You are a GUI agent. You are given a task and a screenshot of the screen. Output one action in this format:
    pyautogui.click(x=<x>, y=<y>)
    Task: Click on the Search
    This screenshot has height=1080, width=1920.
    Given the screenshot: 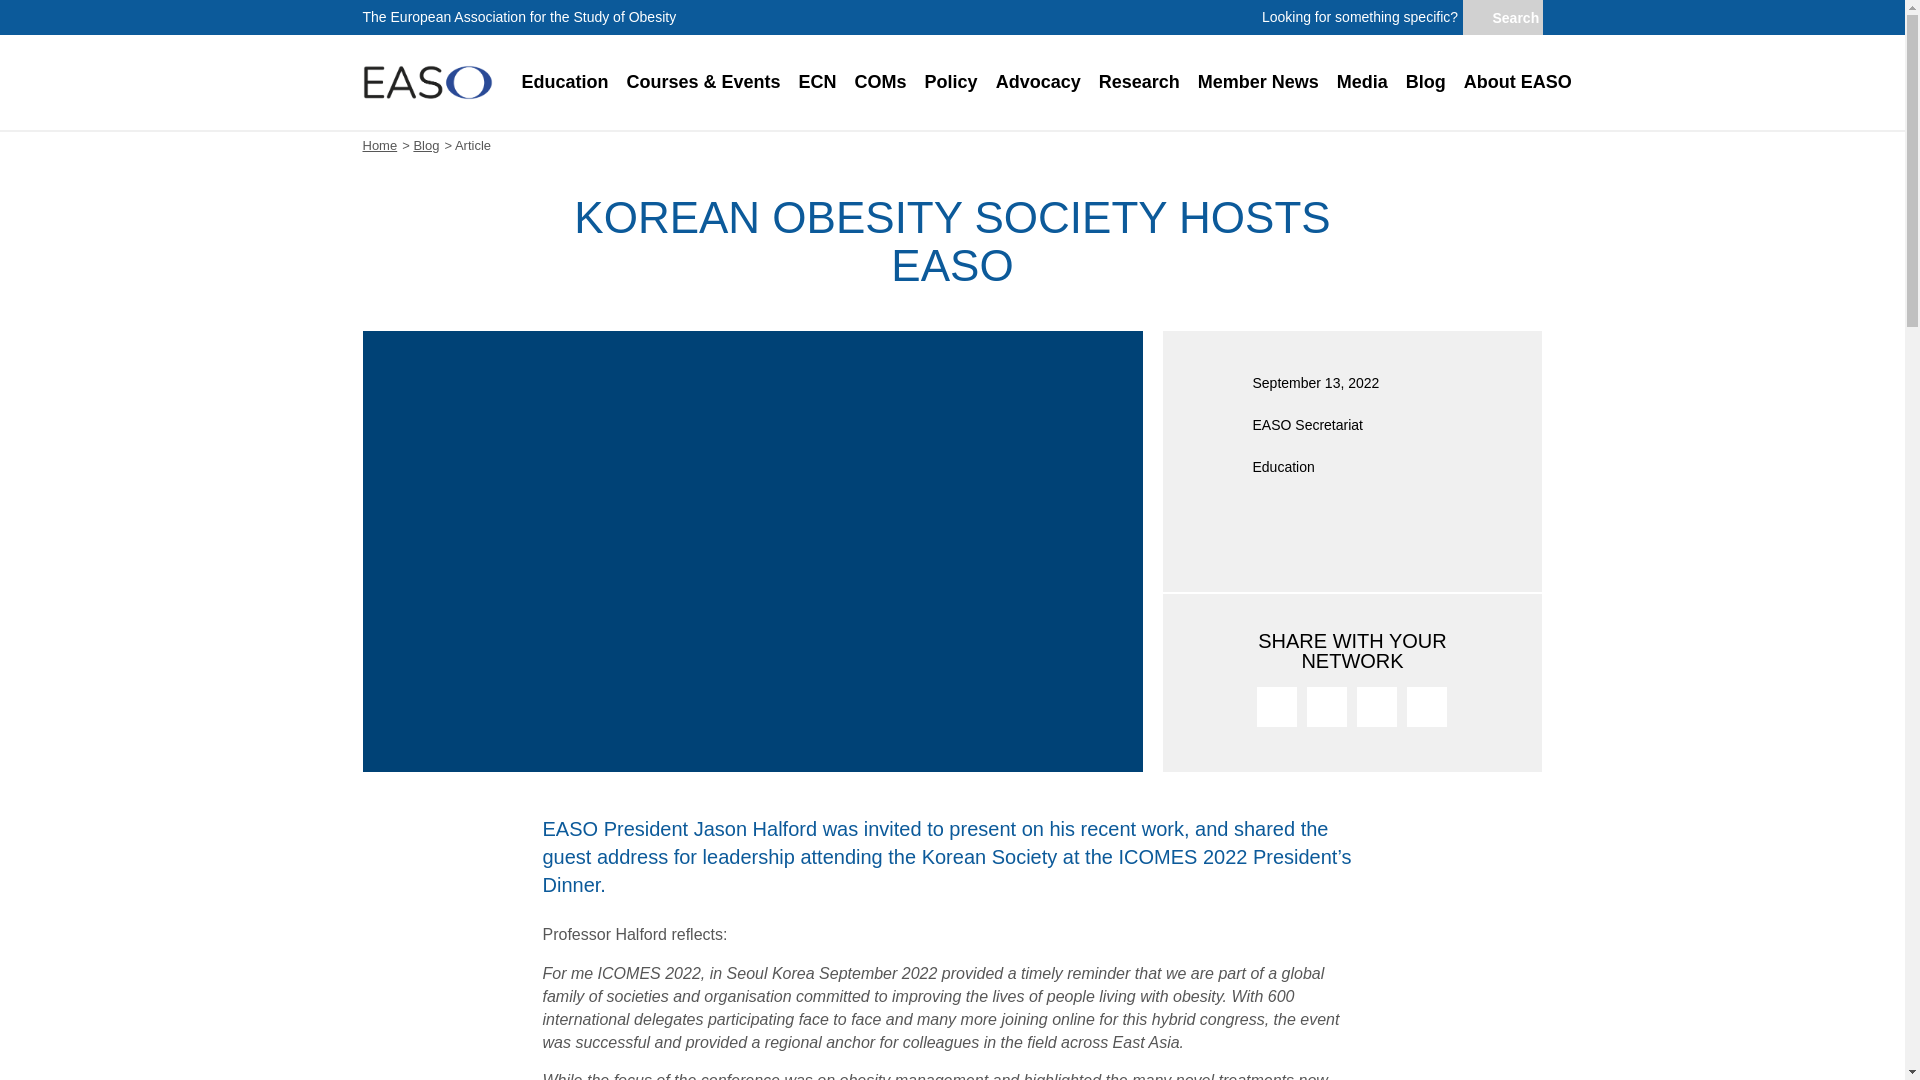 What is the action you would take?
    pyautogui.click(x=1501, y=18)
    